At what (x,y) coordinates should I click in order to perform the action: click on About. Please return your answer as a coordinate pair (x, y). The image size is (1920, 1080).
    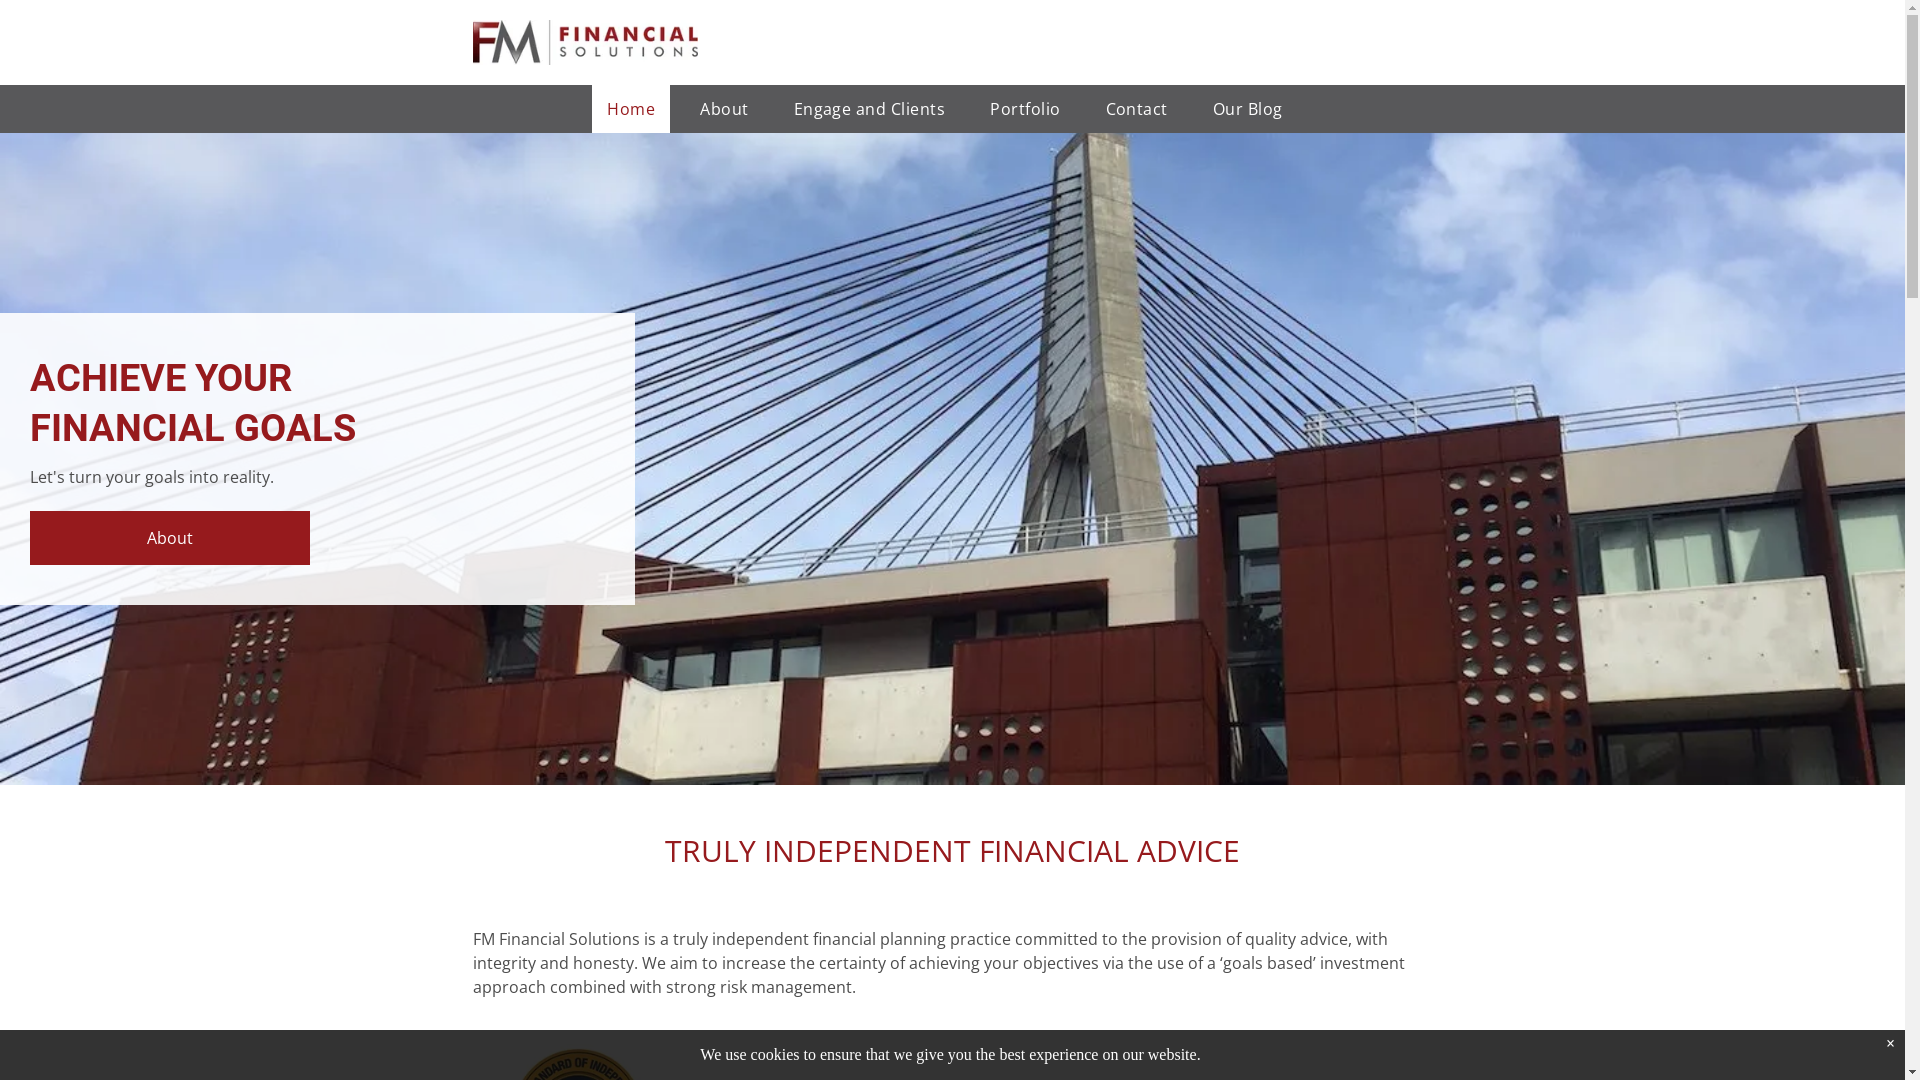
    Looking at the image, I should click on (724, 109).